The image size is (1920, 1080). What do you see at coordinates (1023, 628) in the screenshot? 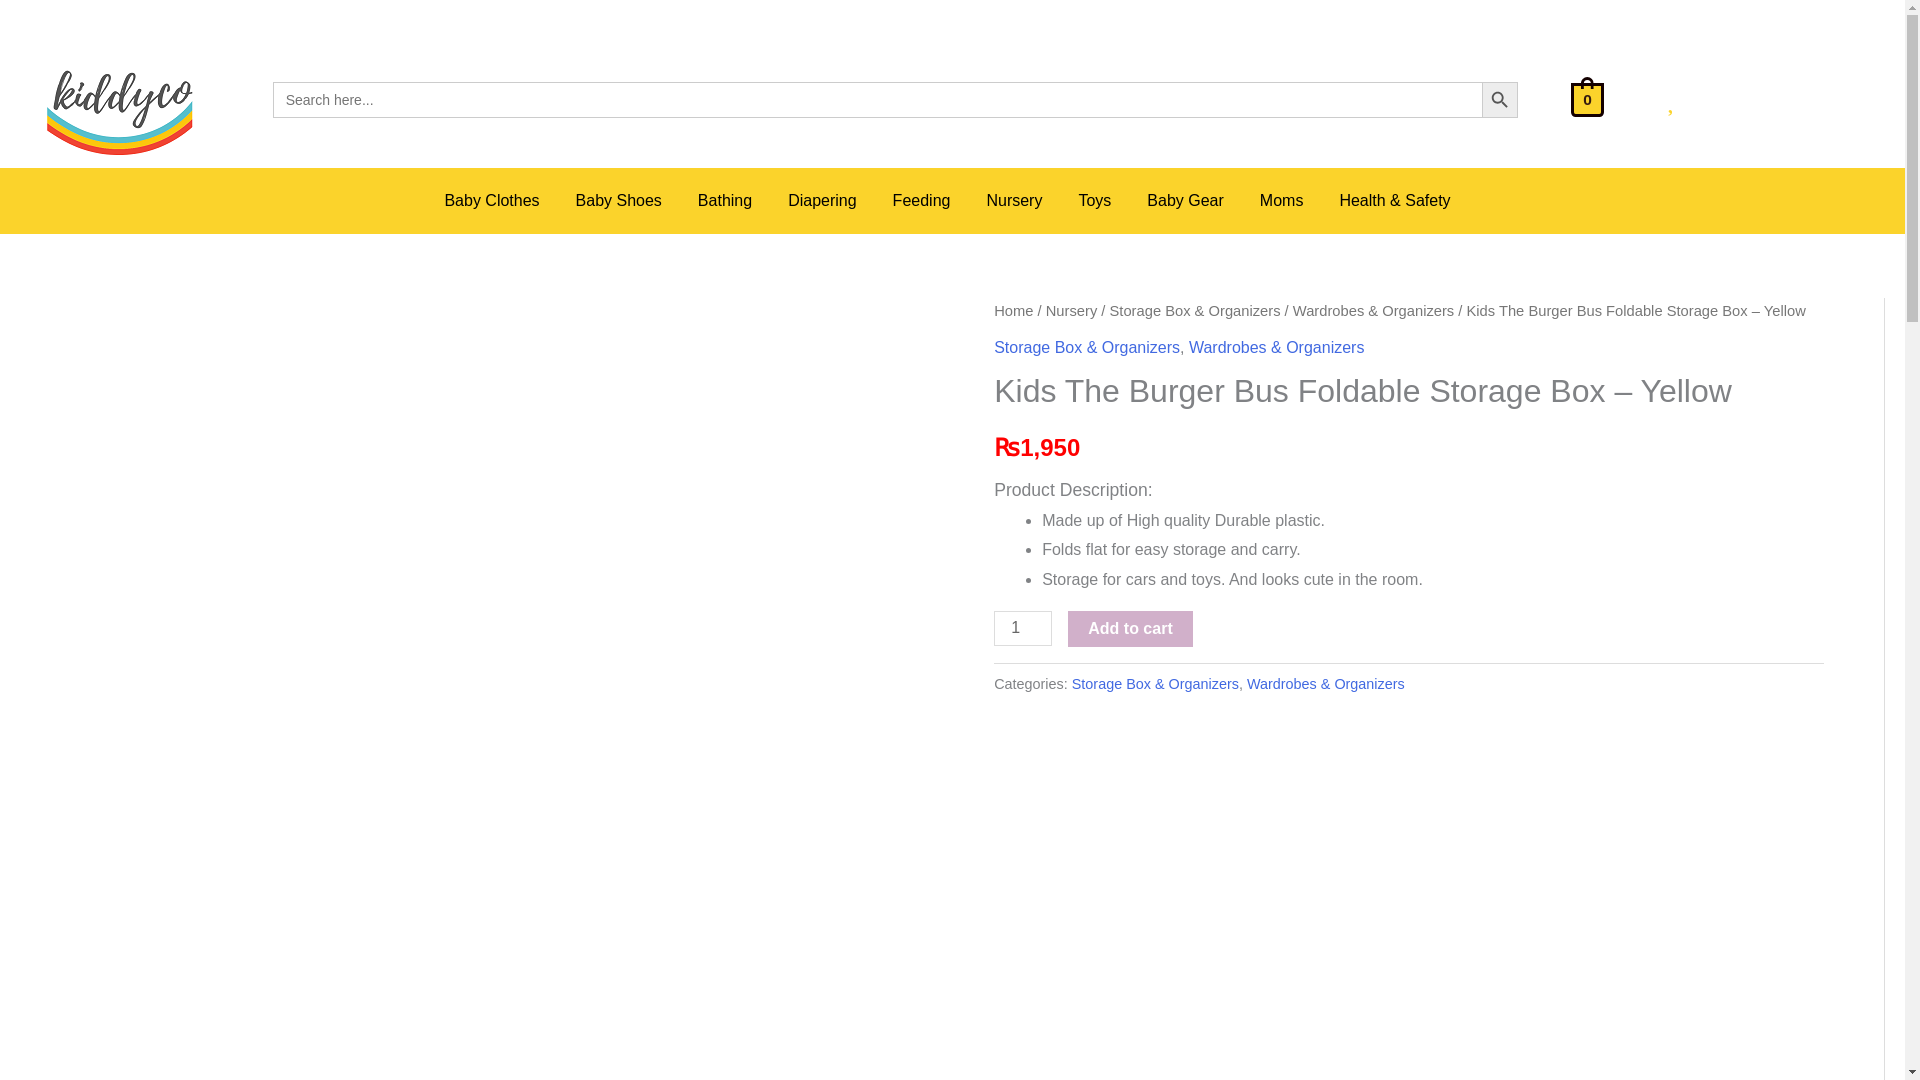
I see `Qty` at bounding box center [1023, 628].